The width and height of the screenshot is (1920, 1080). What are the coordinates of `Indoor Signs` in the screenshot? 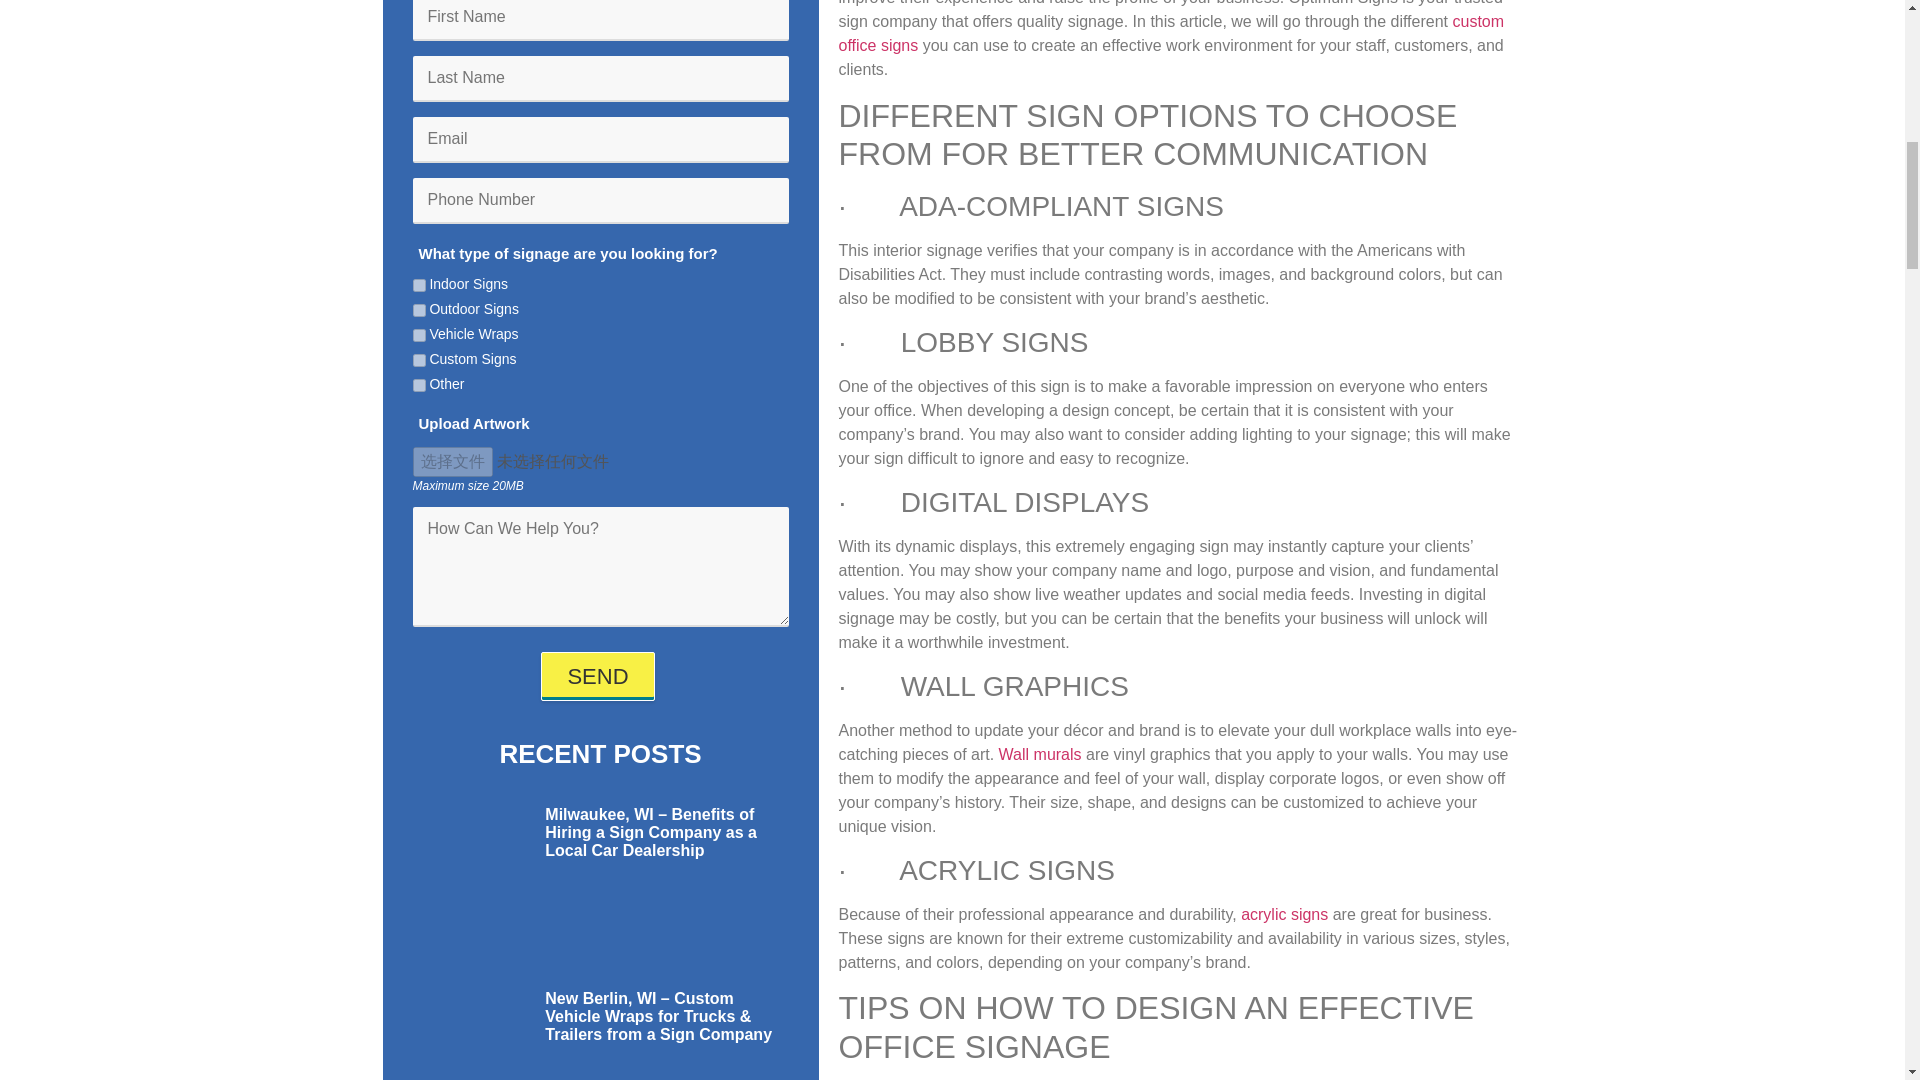 It's located at (418, 284).